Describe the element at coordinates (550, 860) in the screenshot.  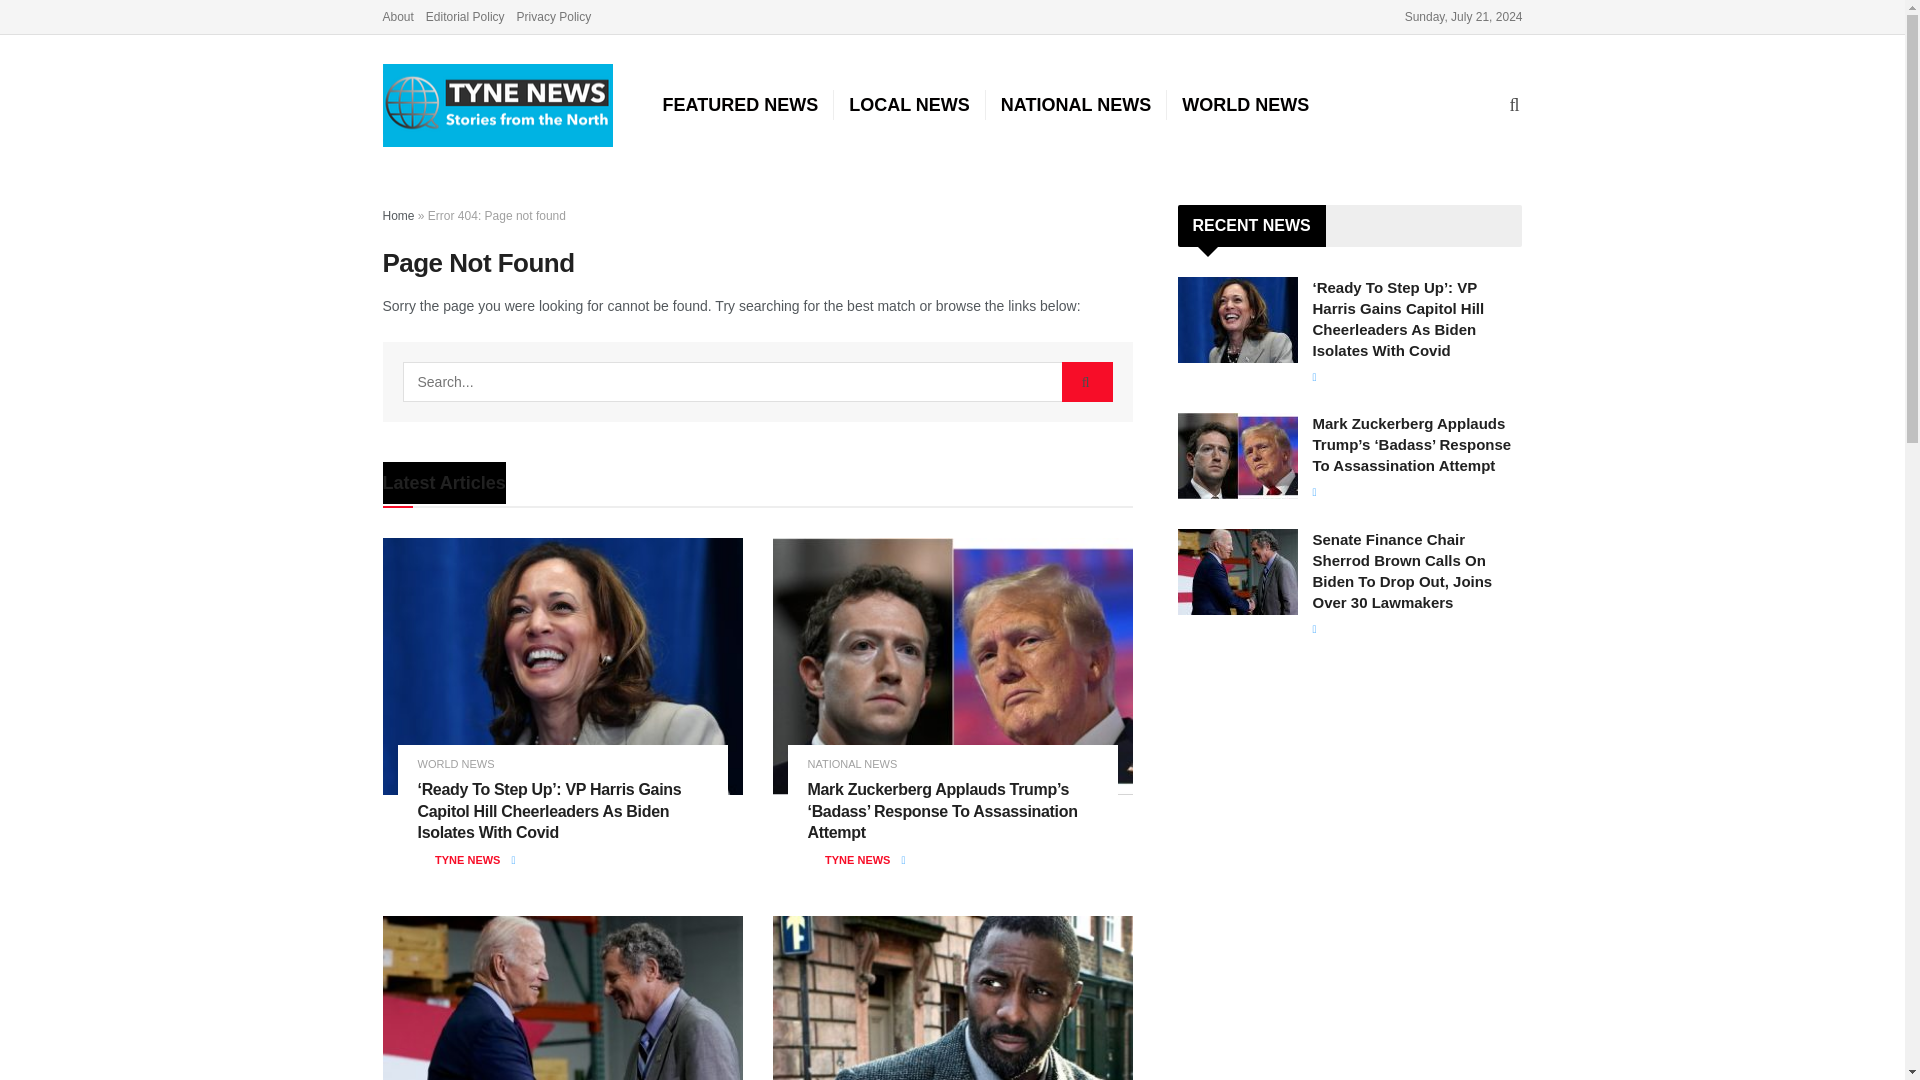
I see `JULY 21, 2024` at that location.